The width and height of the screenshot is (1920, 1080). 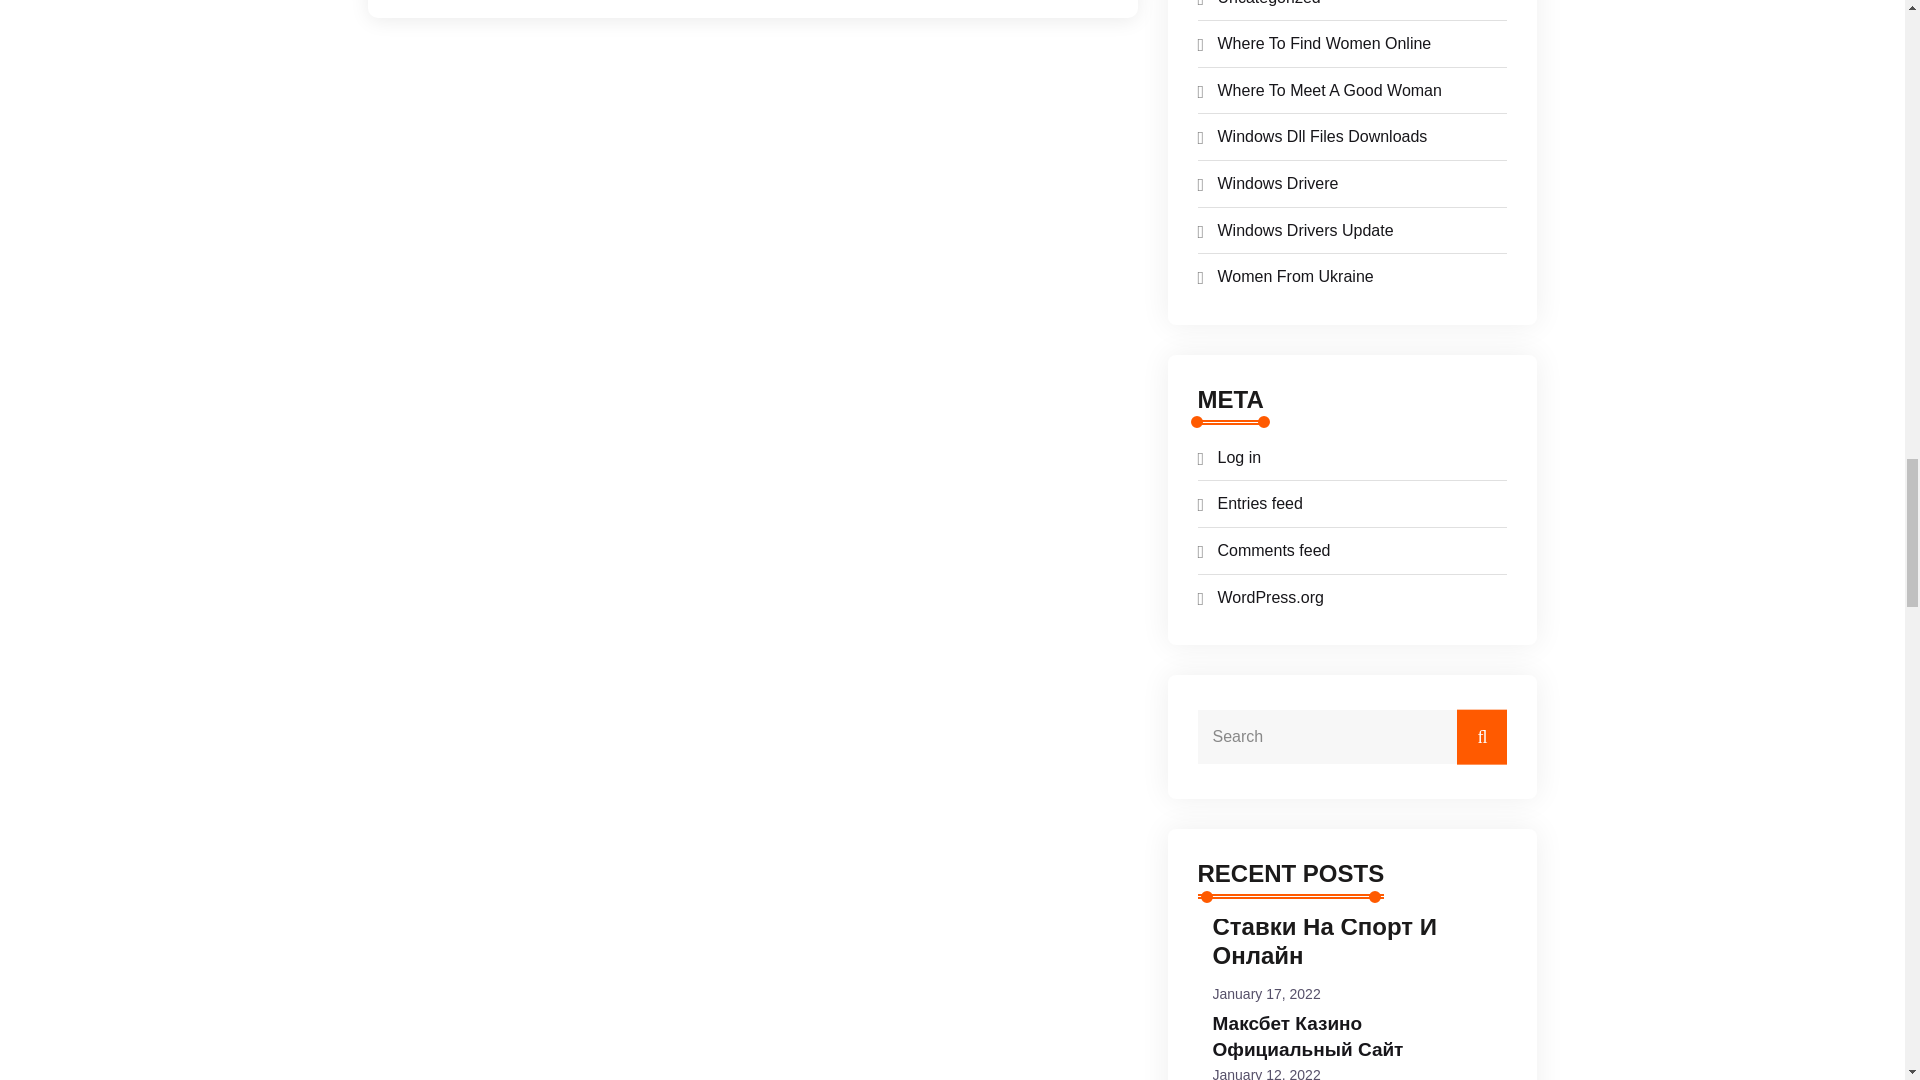 I want to click on Search for:, so click(x=1352, y=736).